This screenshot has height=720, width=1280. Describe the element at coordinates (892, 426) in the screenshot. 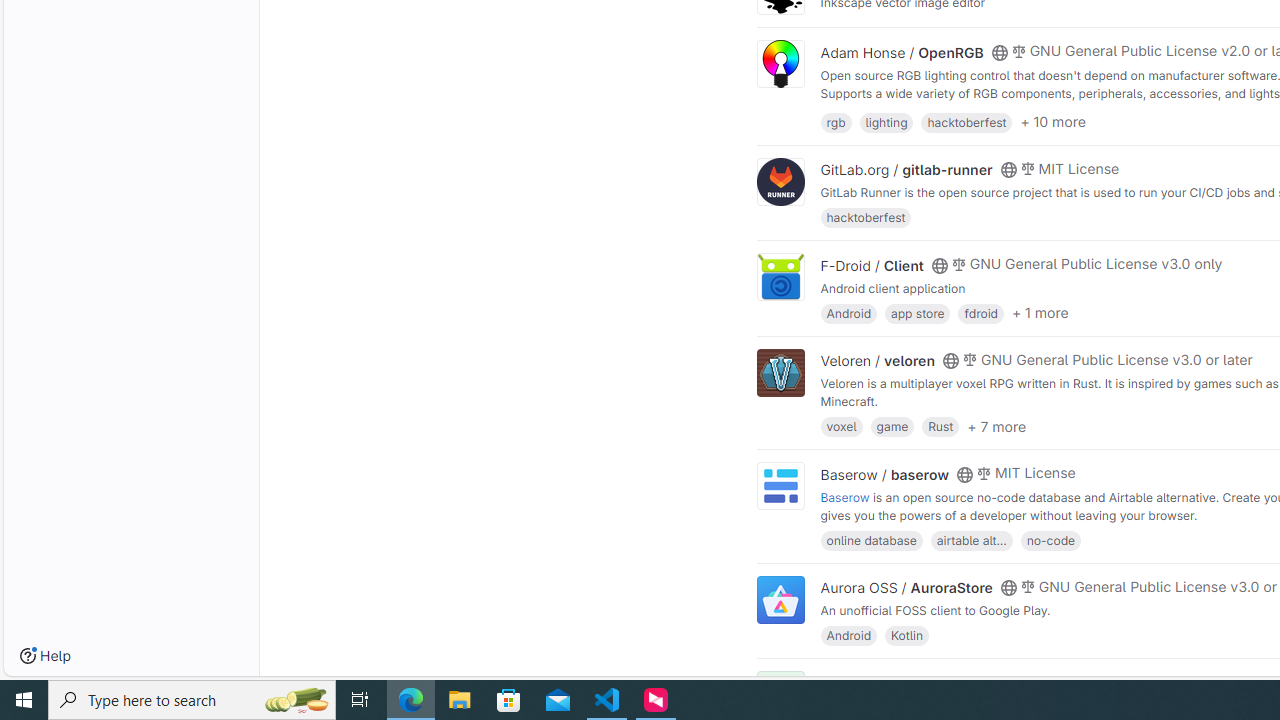

I see `game` at that location.